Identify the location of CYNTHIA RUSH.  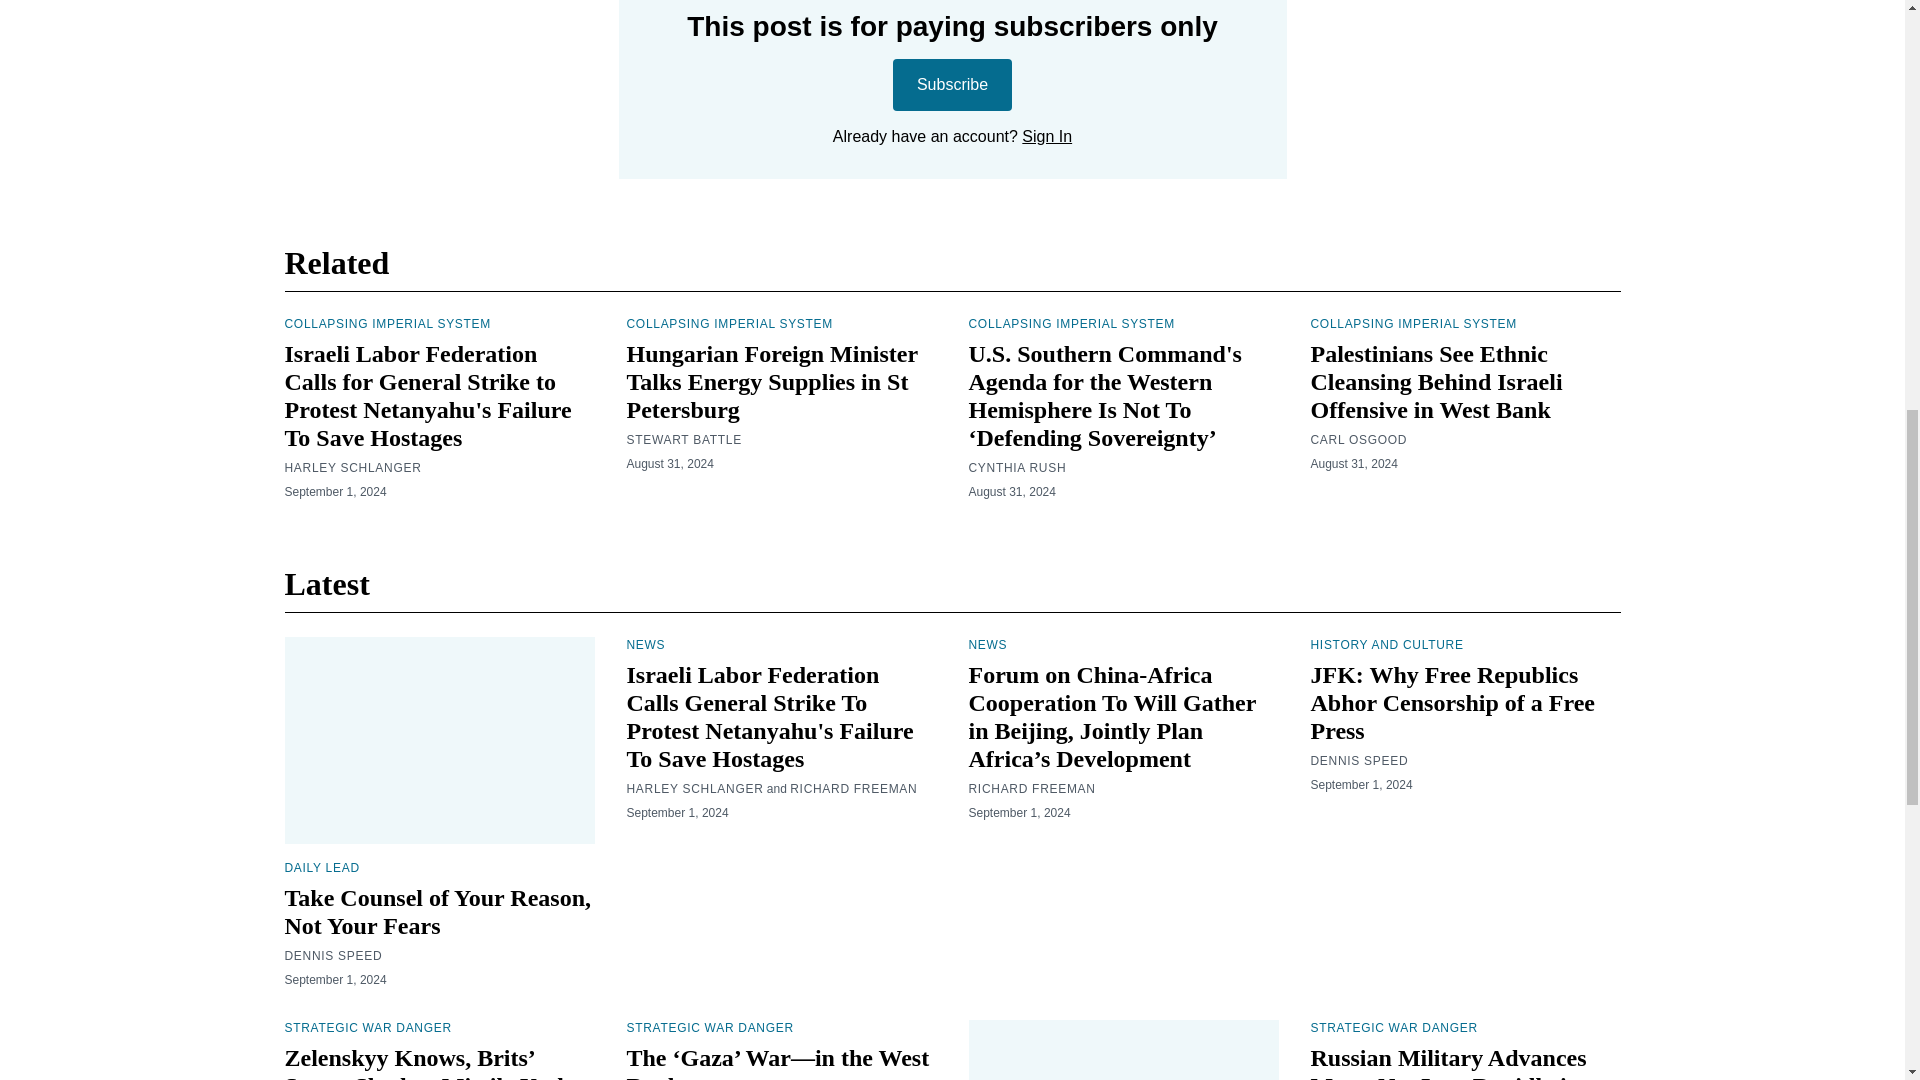
(1016, 468).